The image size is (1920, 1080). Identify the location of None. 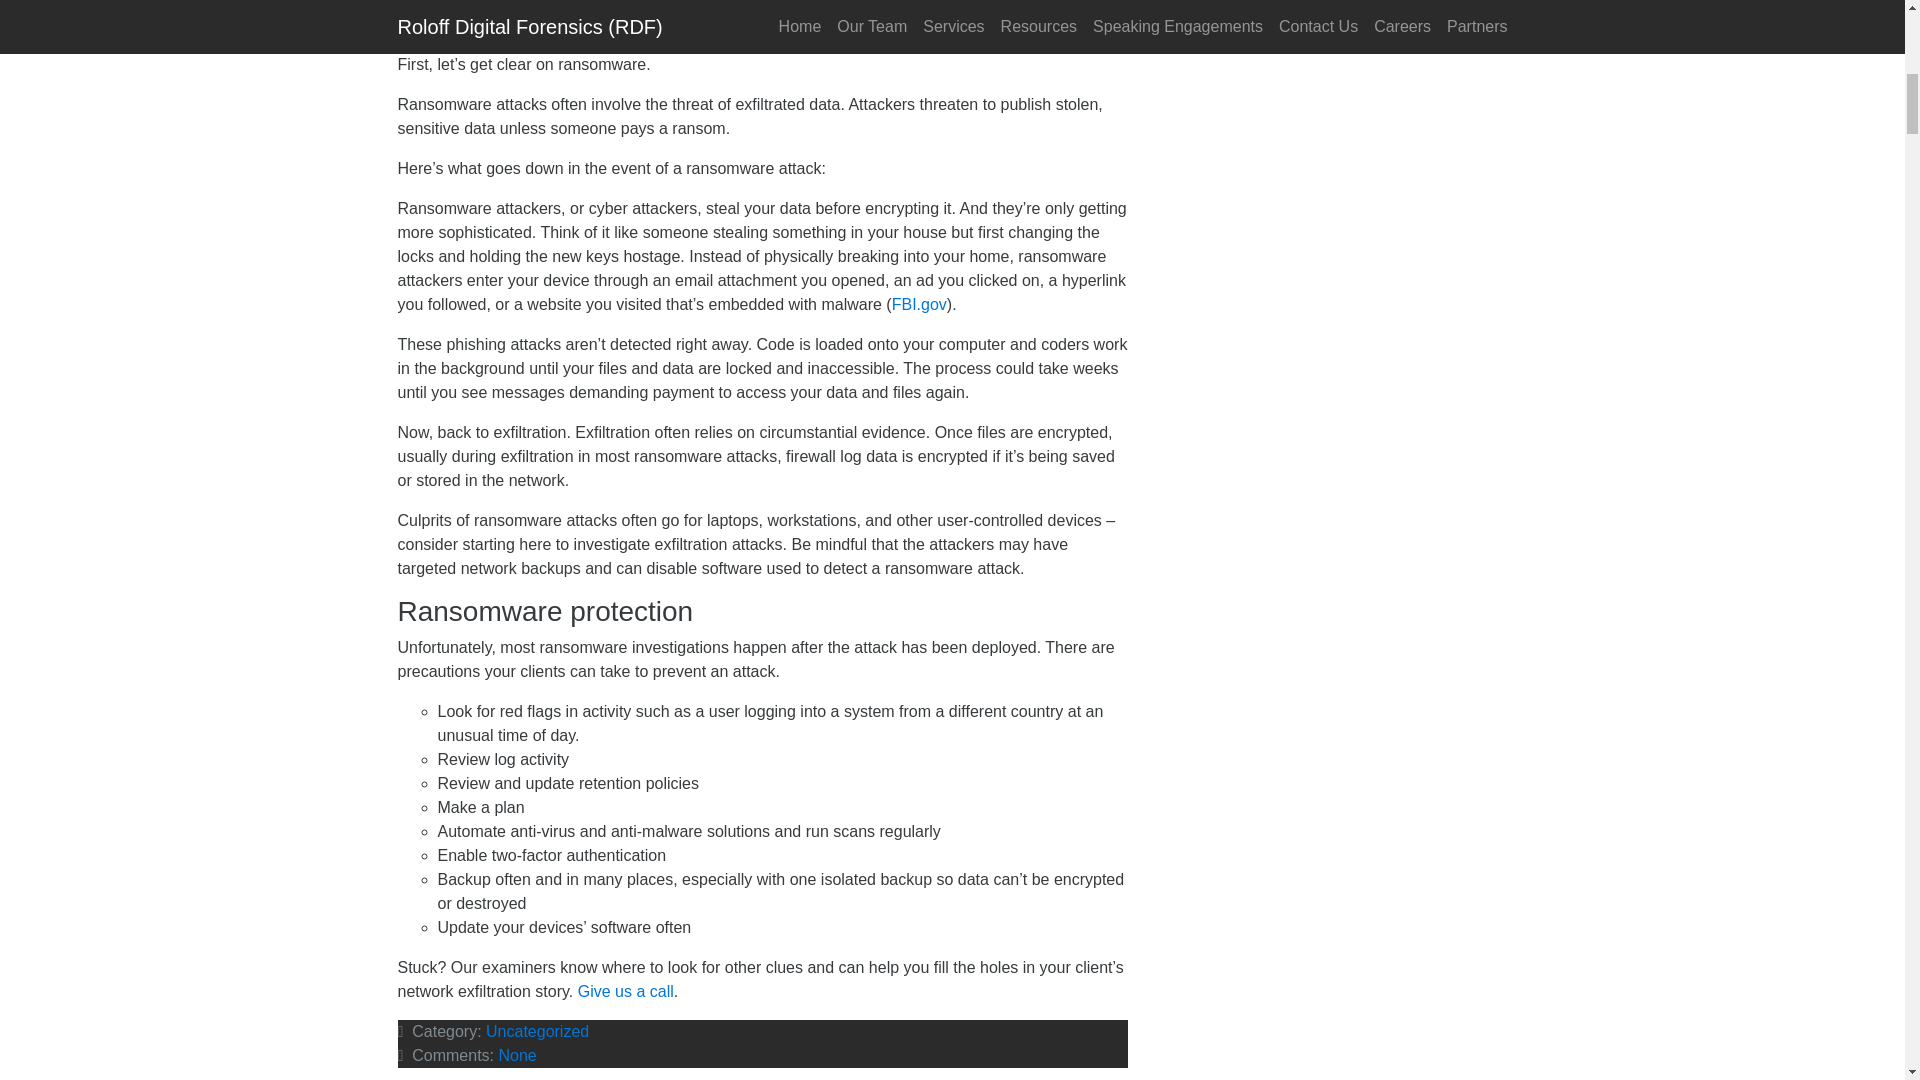
(516, 1054).